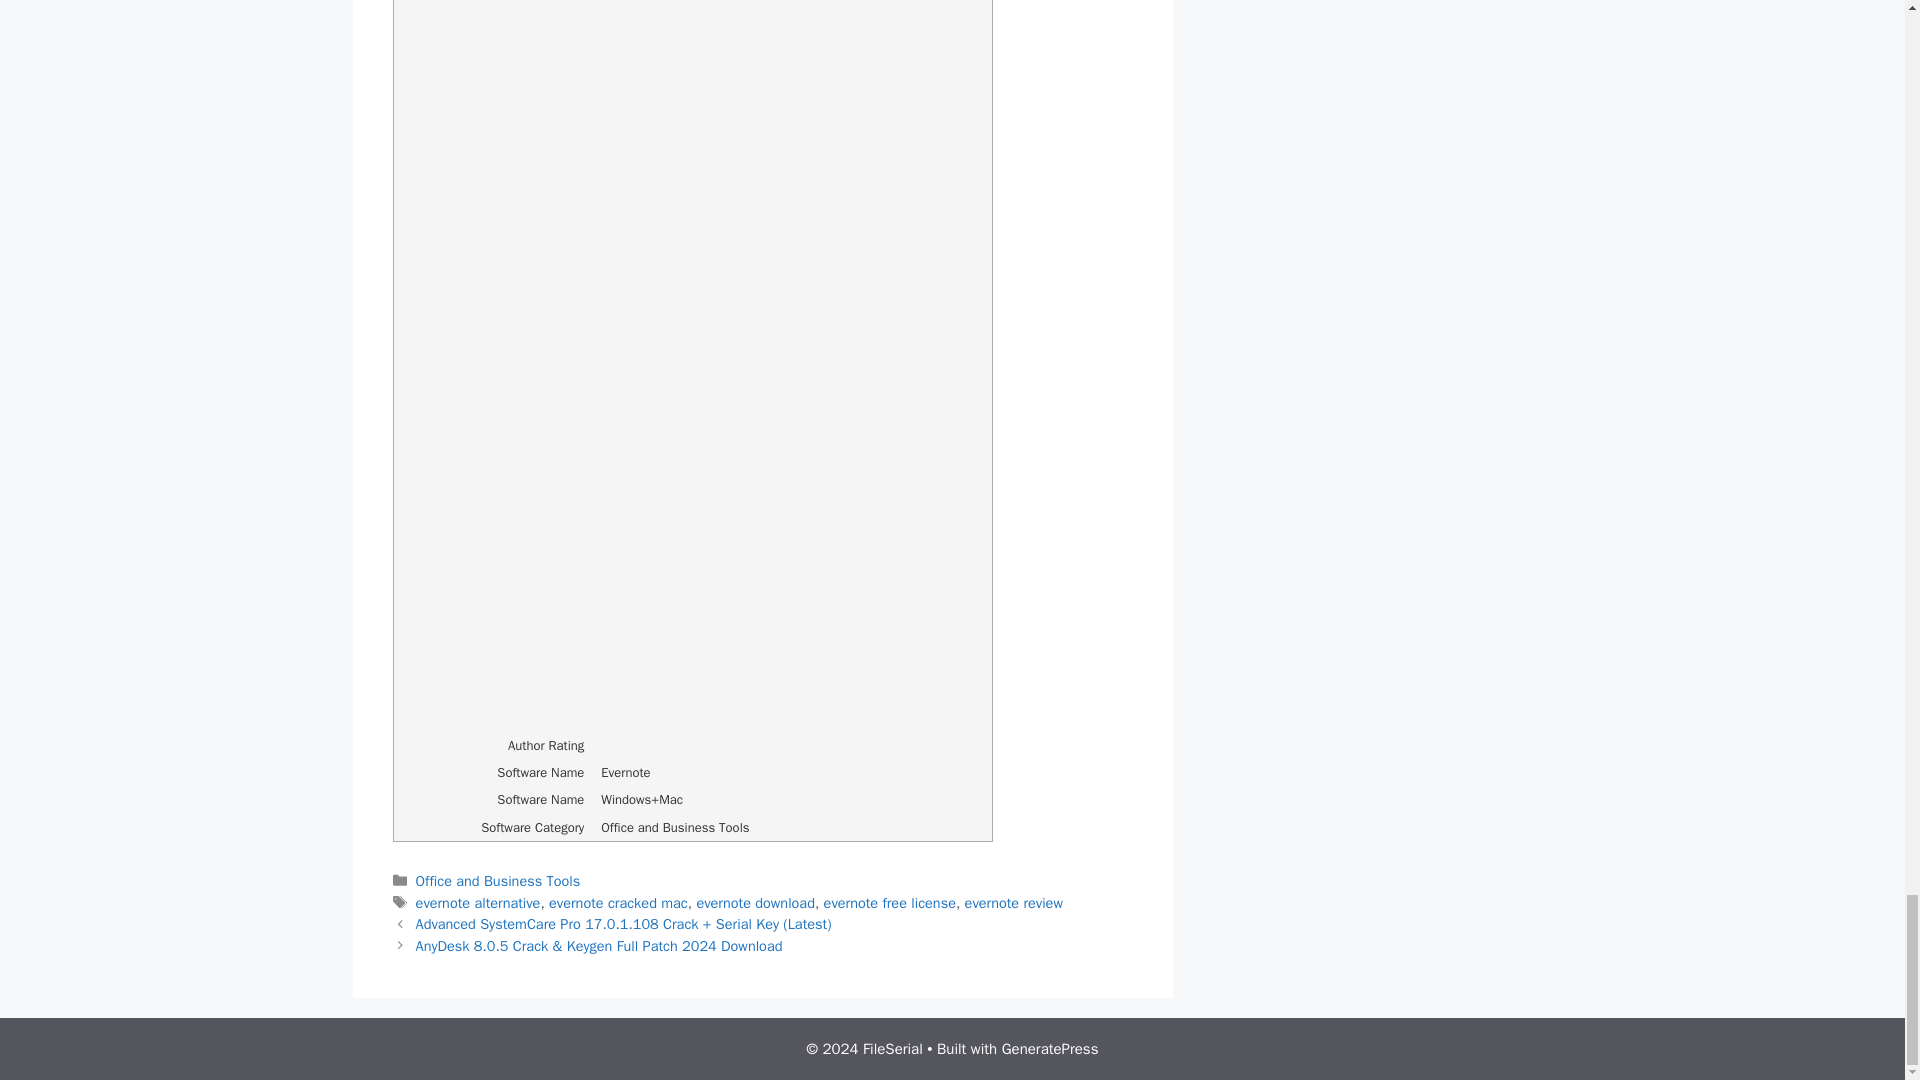  Describe the element at coordinates (754, 902) in the screenshot. I see `evernote download` at that location.